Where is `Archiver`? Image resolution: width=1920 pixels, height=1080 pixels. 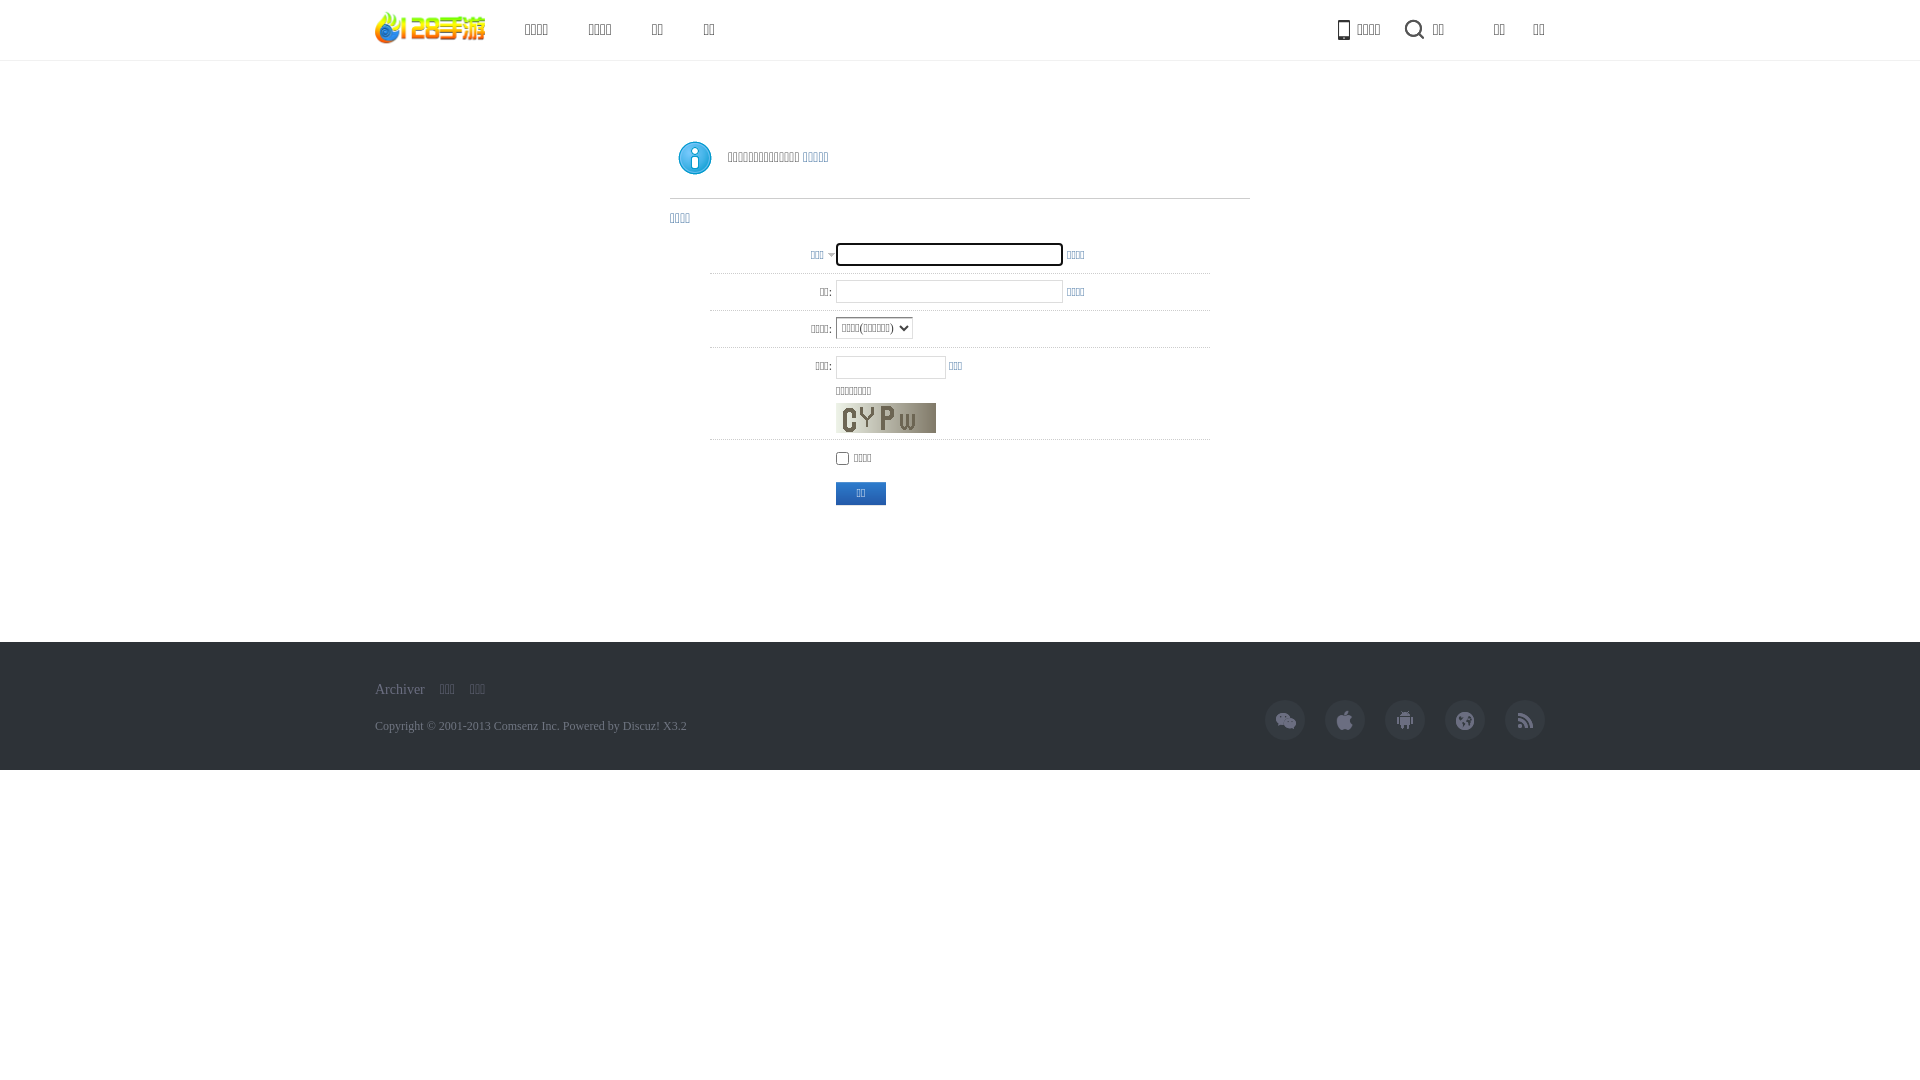
Archiver is located at coordinates (400, 690).